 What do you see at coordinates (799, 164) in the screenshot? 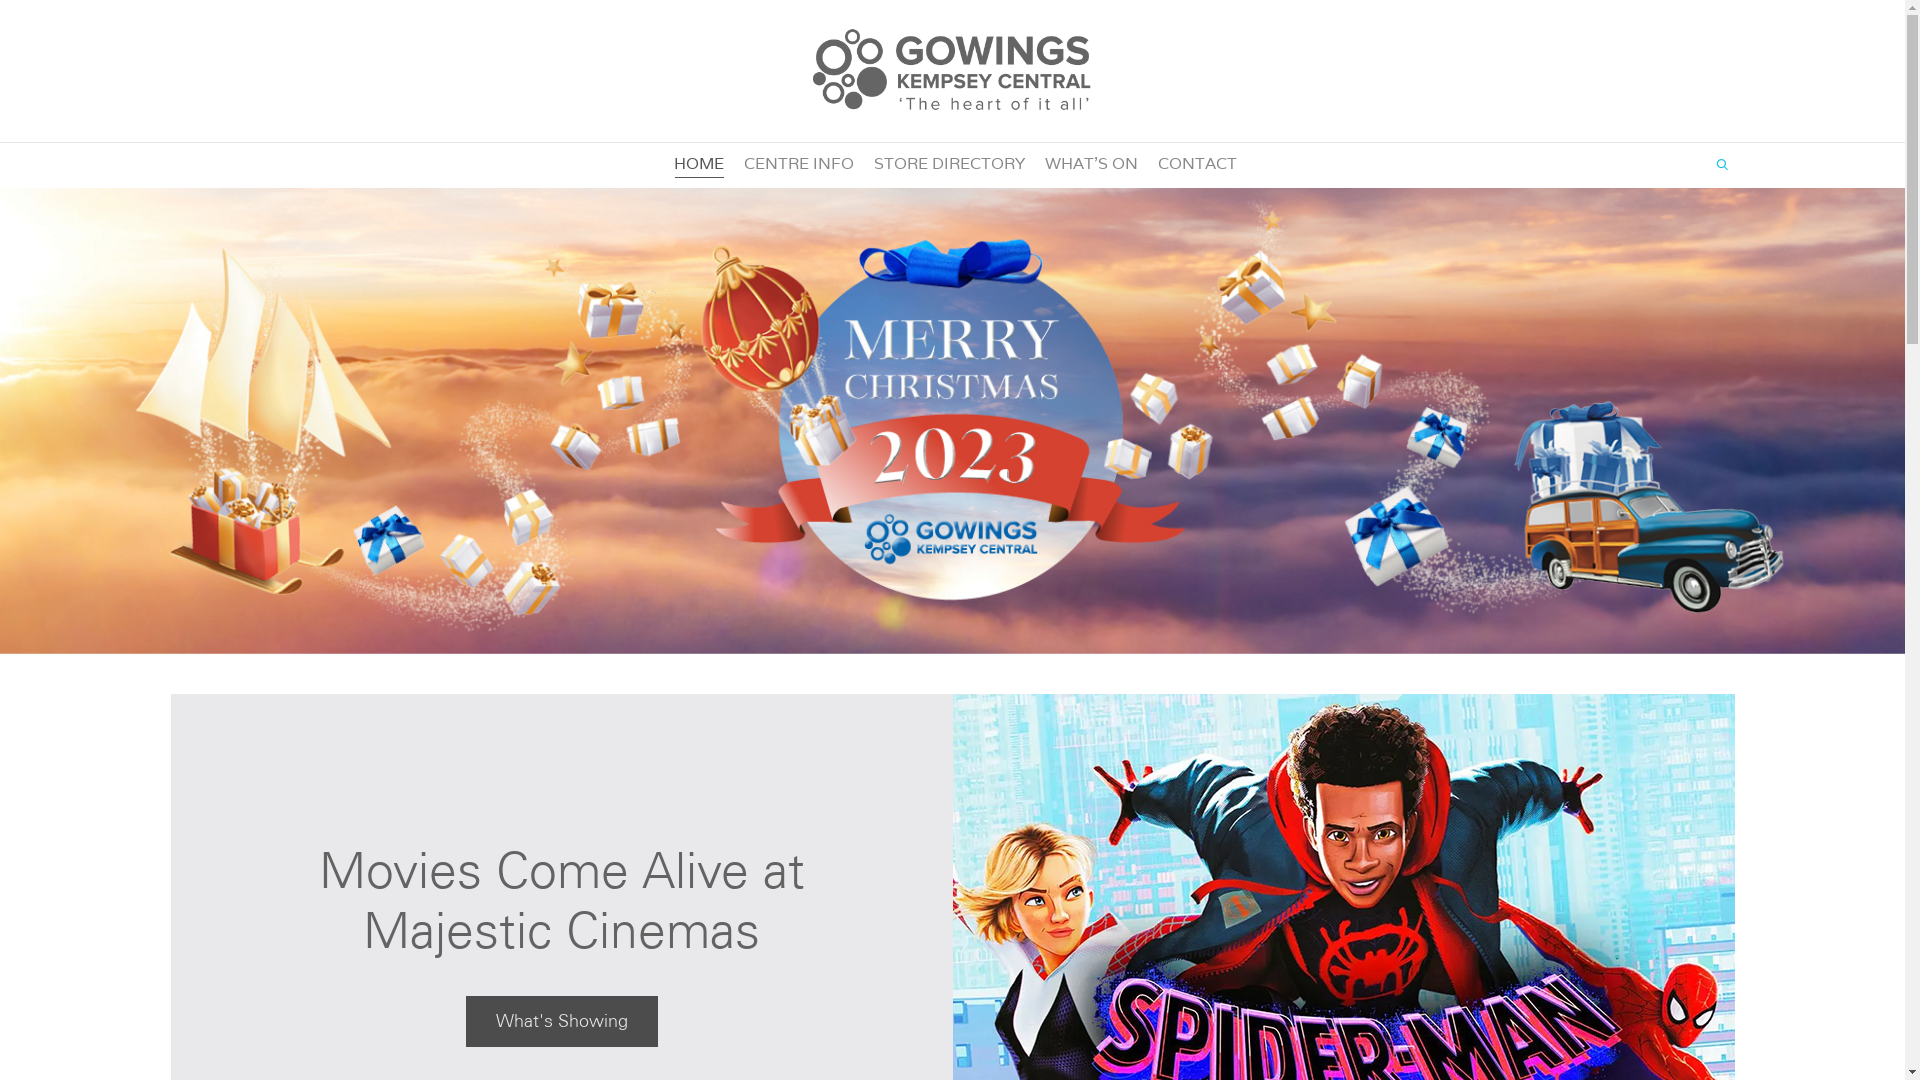
I see `CENTRE INFO` at bounding box center [799, 164].